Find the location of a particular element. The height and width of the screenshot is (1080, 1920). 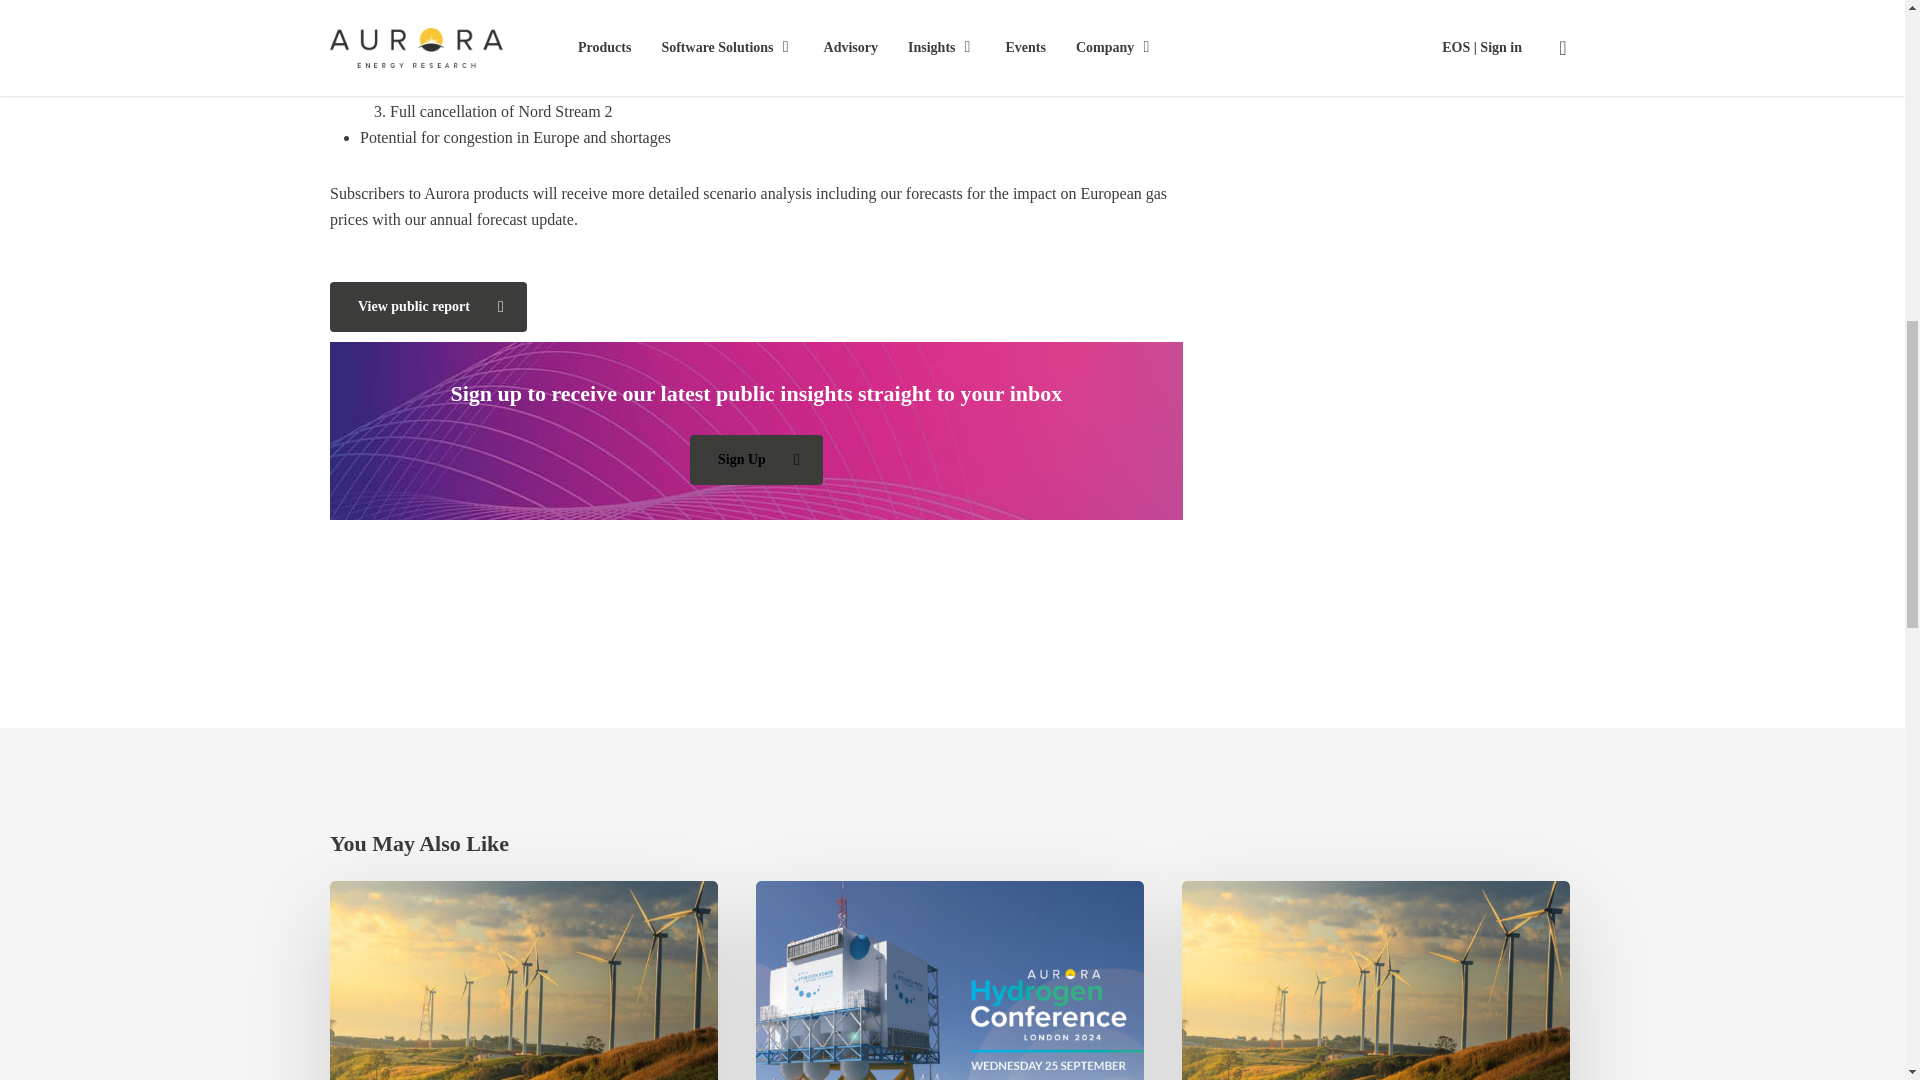

Sign Up is located at coordinates (756, 458).